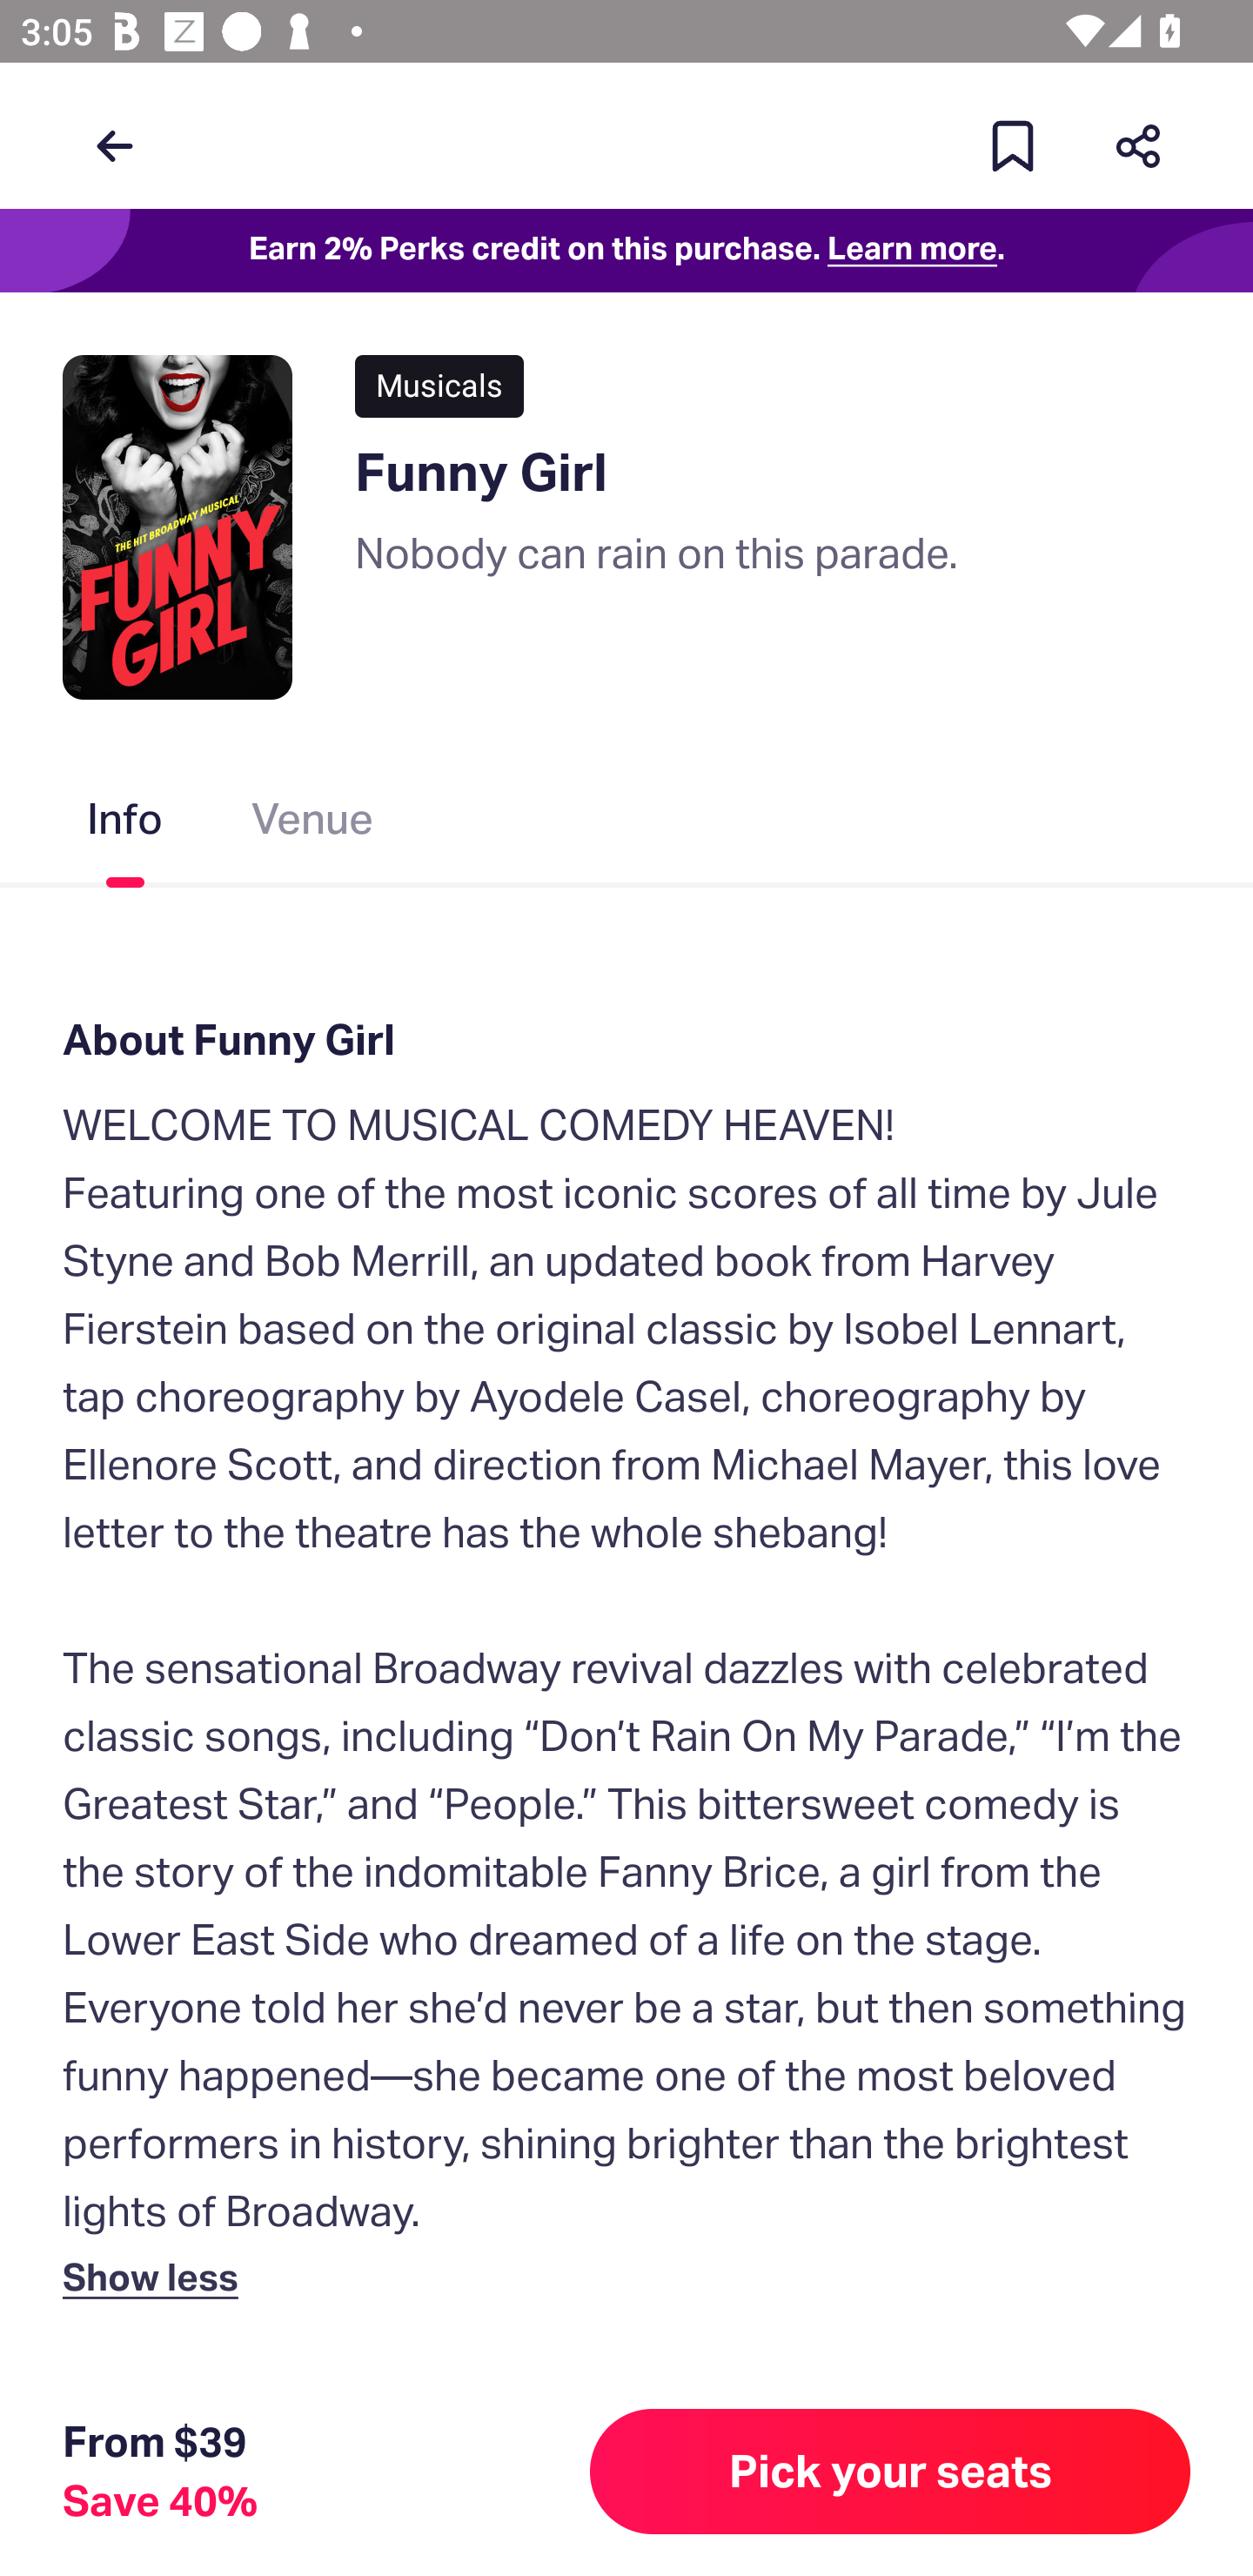  I want to click on Pick your seats, so click(890, 2472).